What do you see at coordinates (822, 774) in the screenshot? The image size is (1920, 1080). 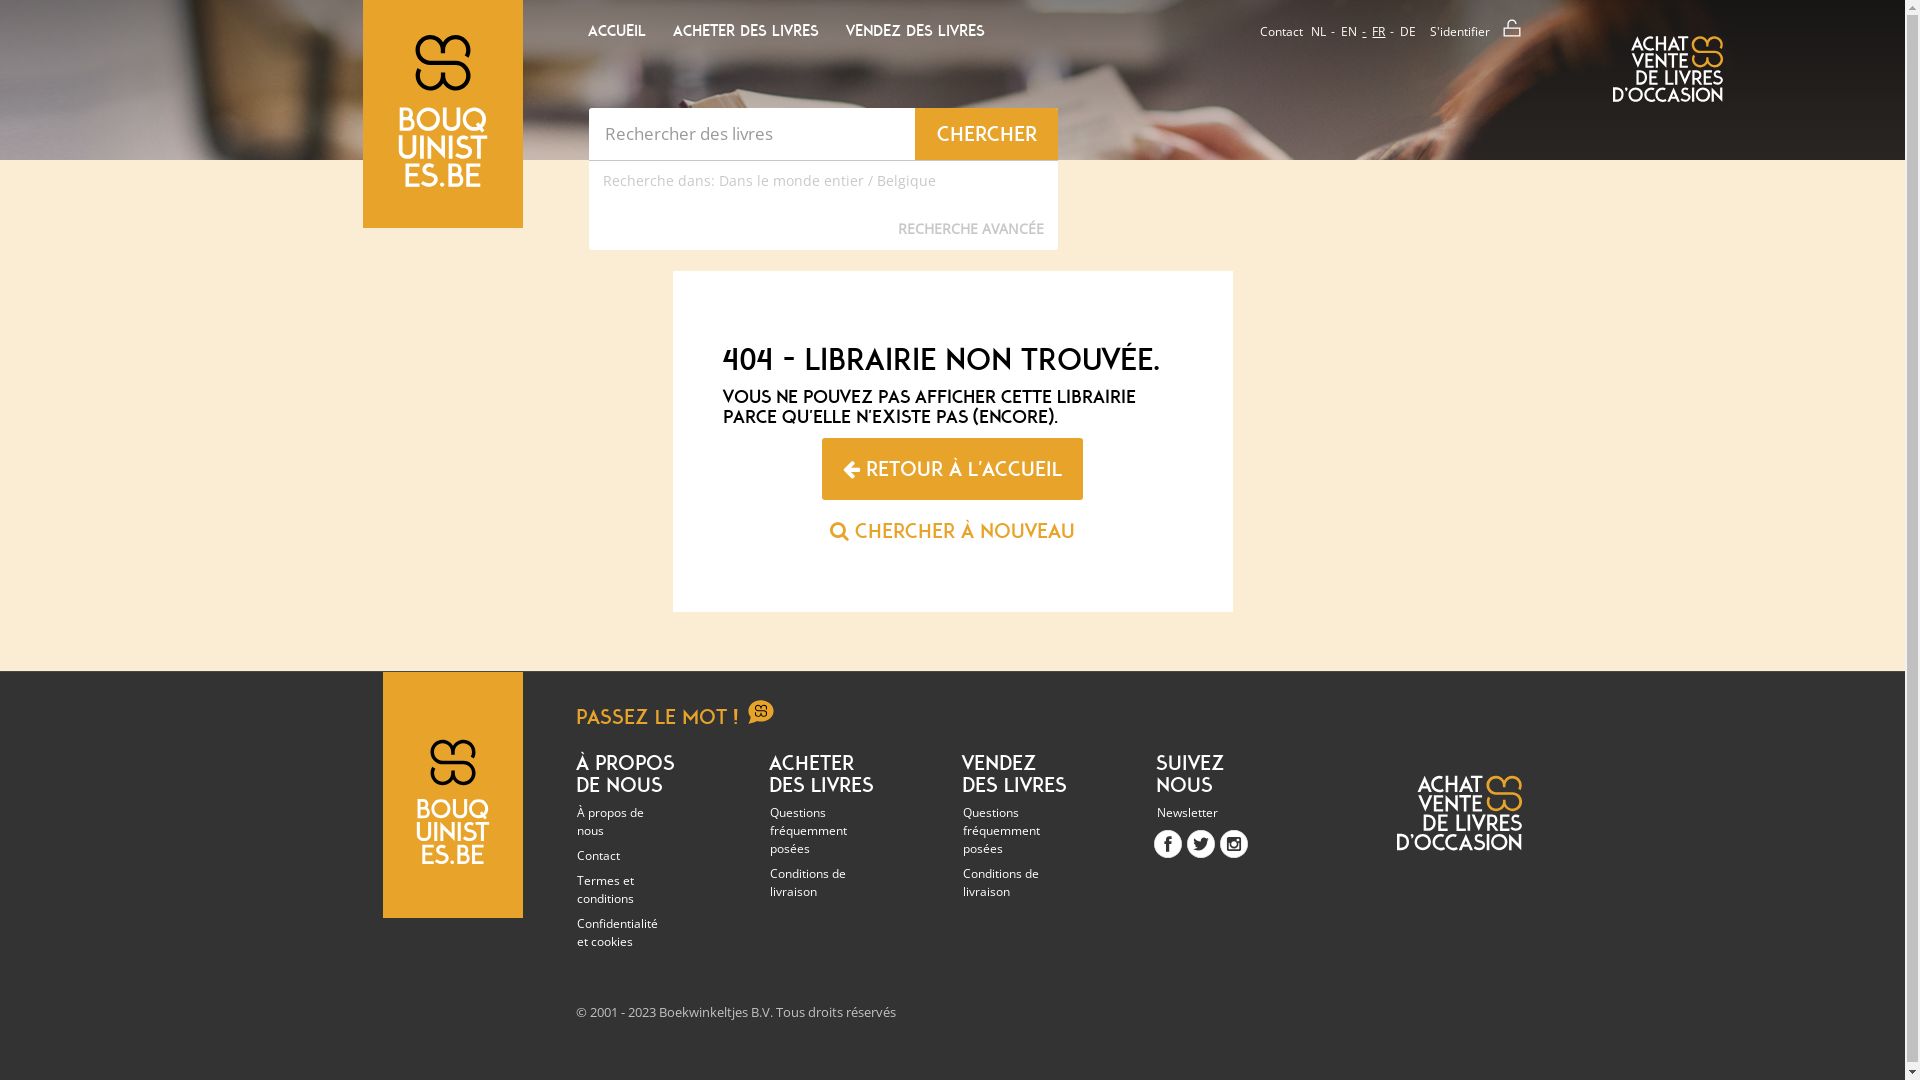 I see `Acheter des livres` at bounding box center [822, 774].